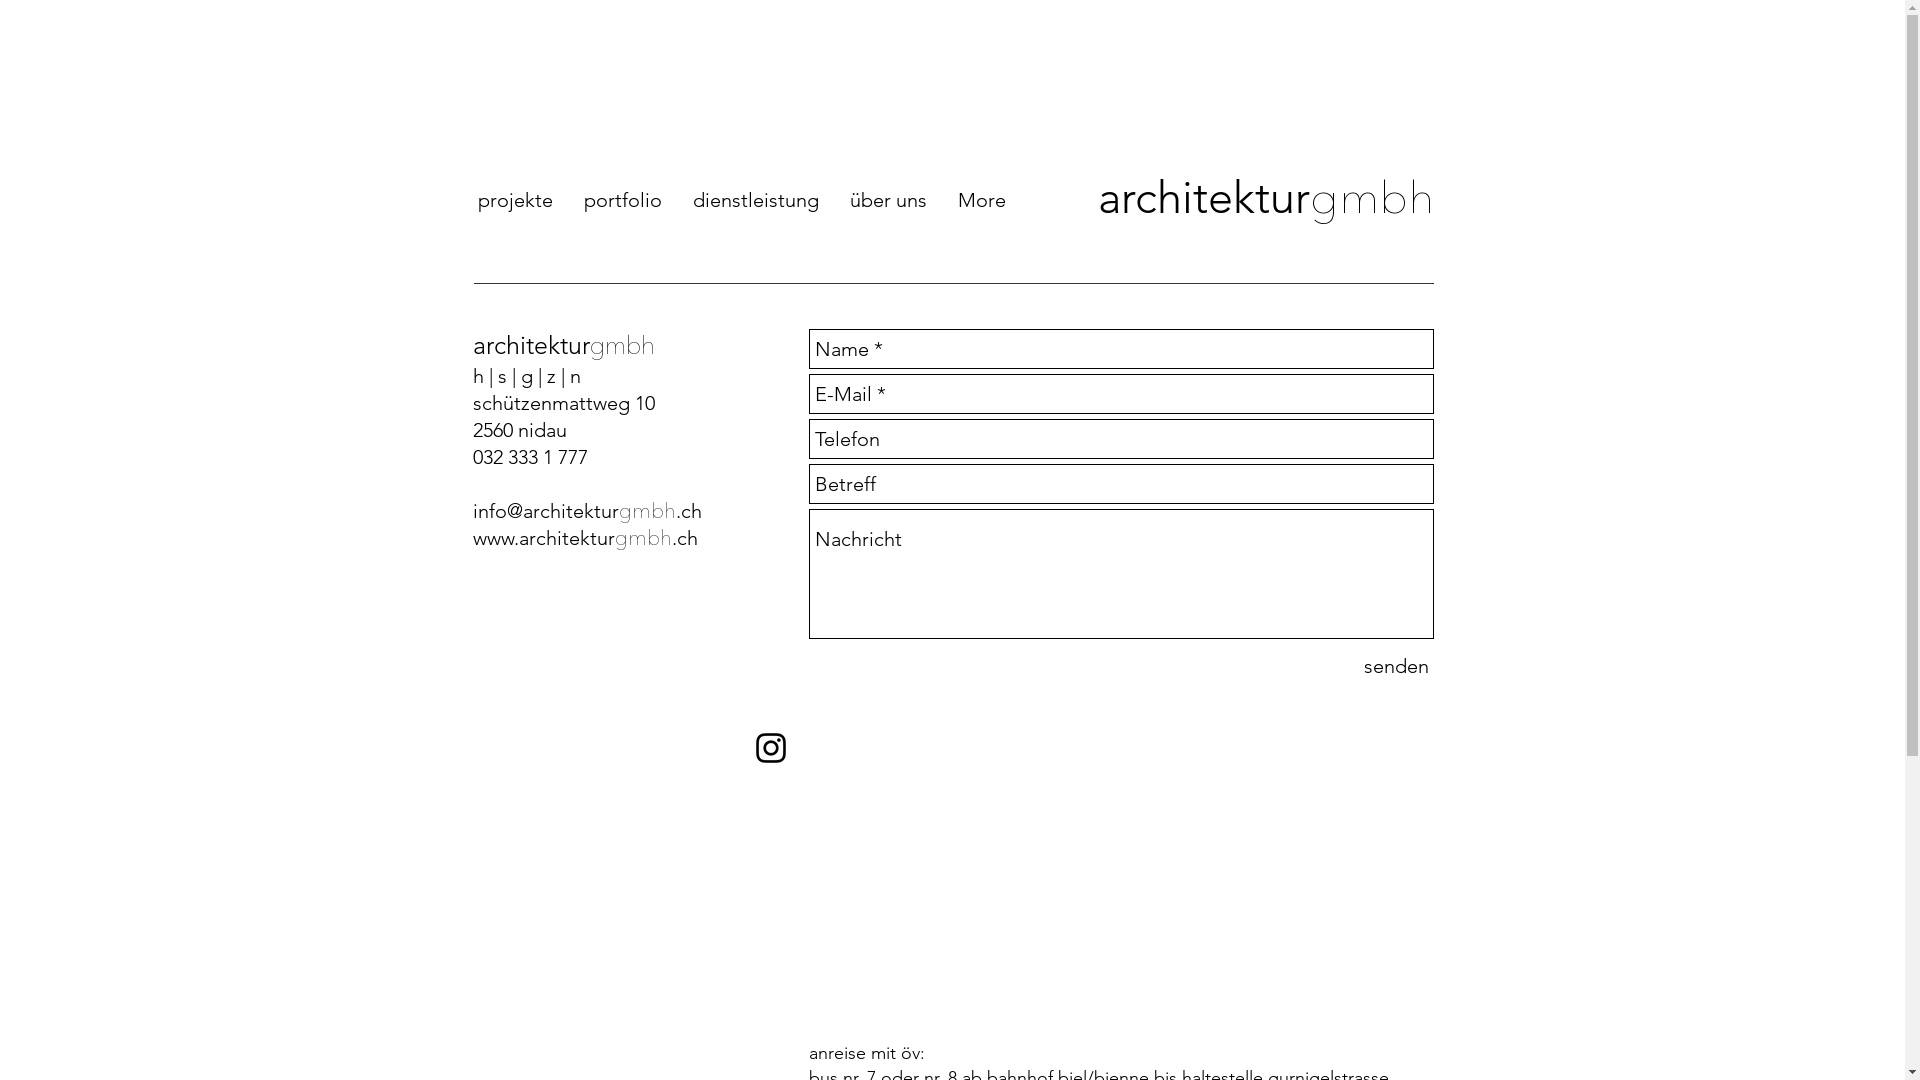 This screenshot has width=1920, height=1080. I want to click on gmbh, so click(642, 538).